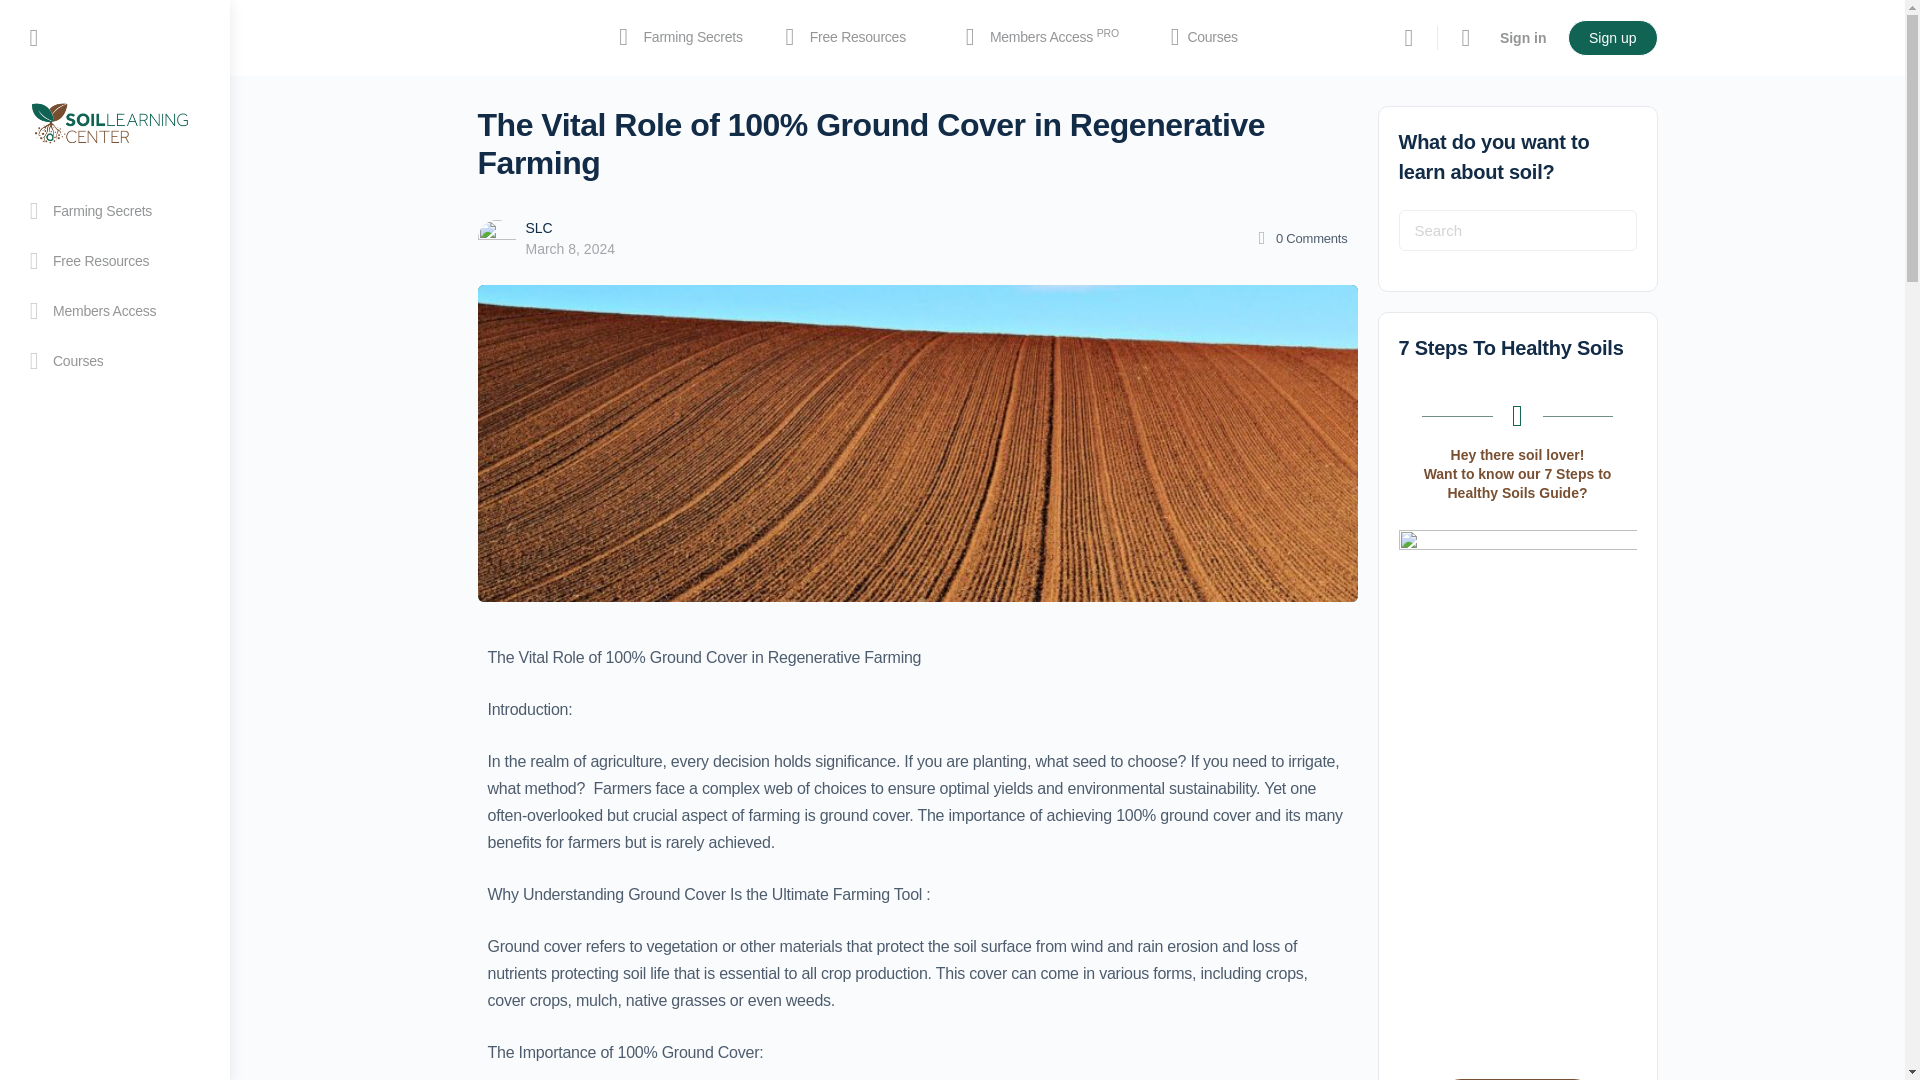  What do you see at coordinates (114, 310) in the screenshot?
I see `Courses` at bounding box center [114, 310].